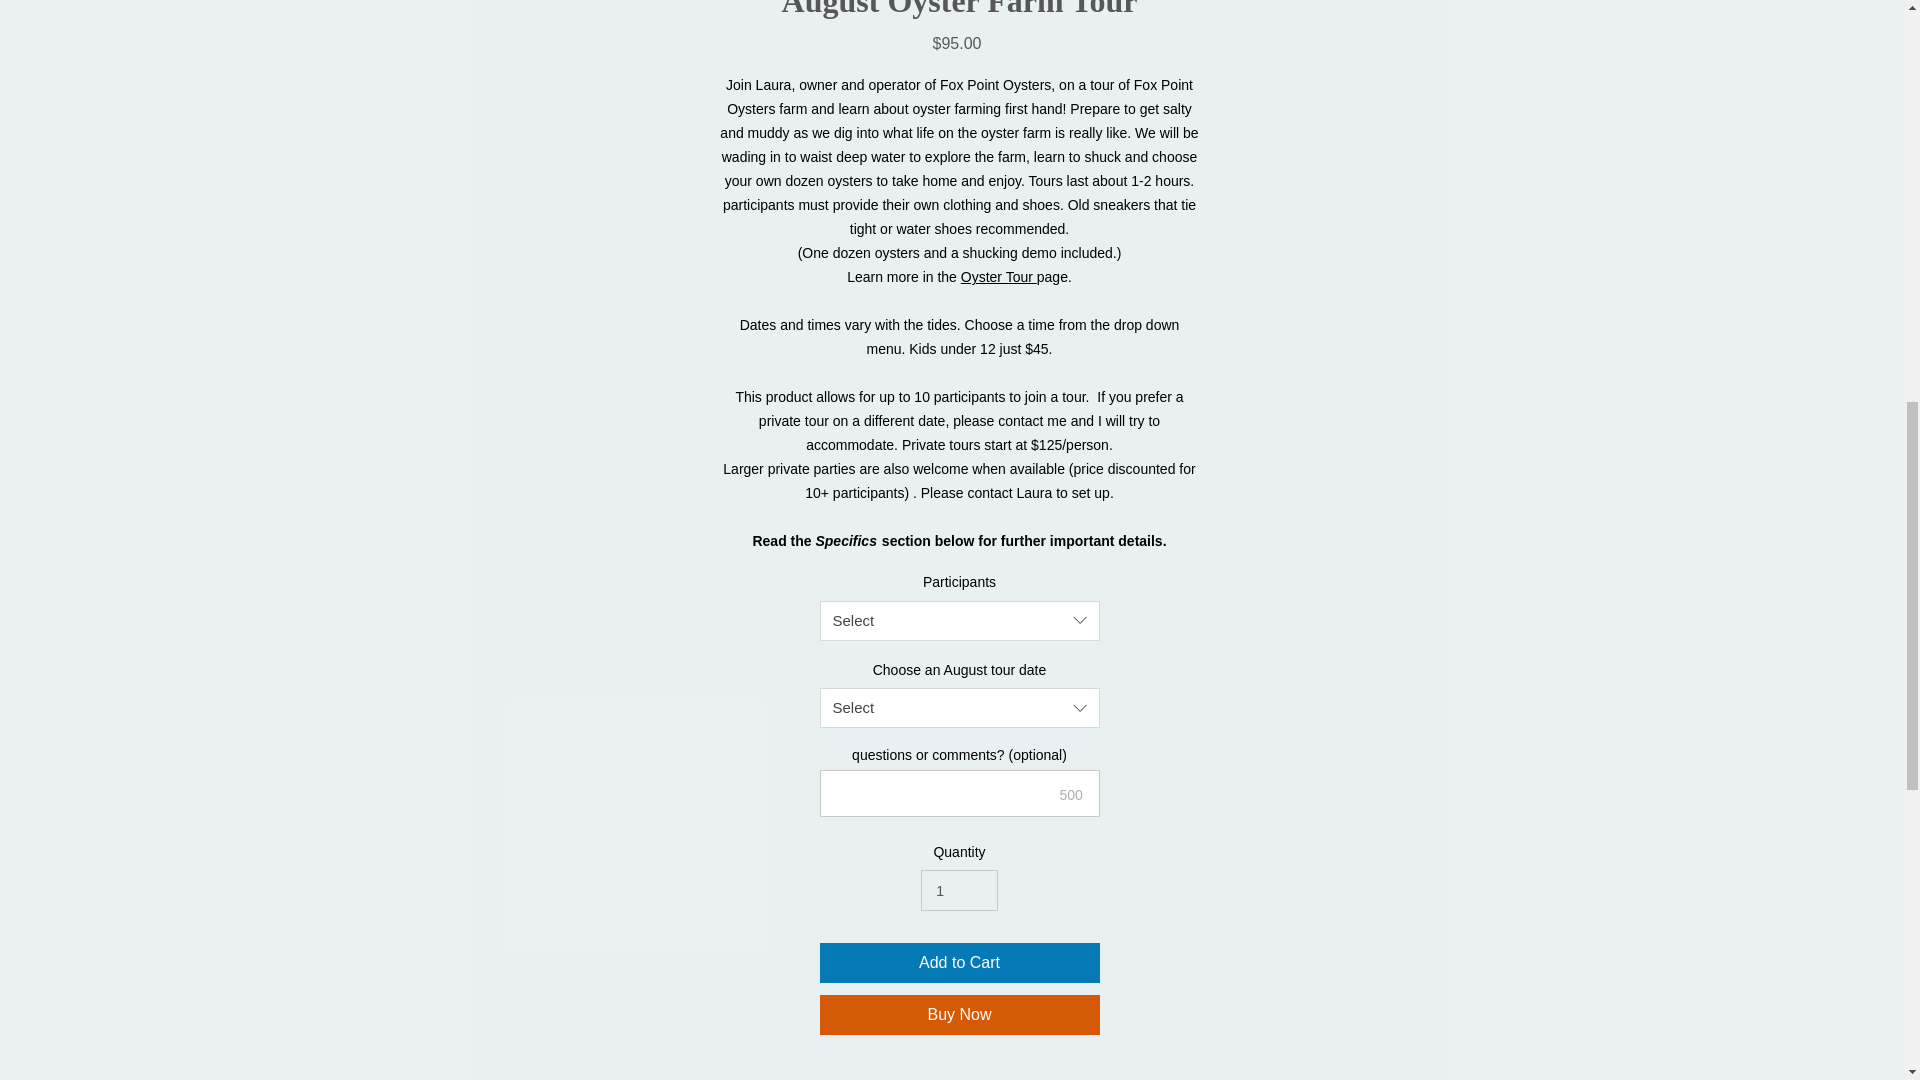 Image resolution: width=1920 pixels, height=1080 pixels. I want to click on Oyster Tour, so click(998, 276).